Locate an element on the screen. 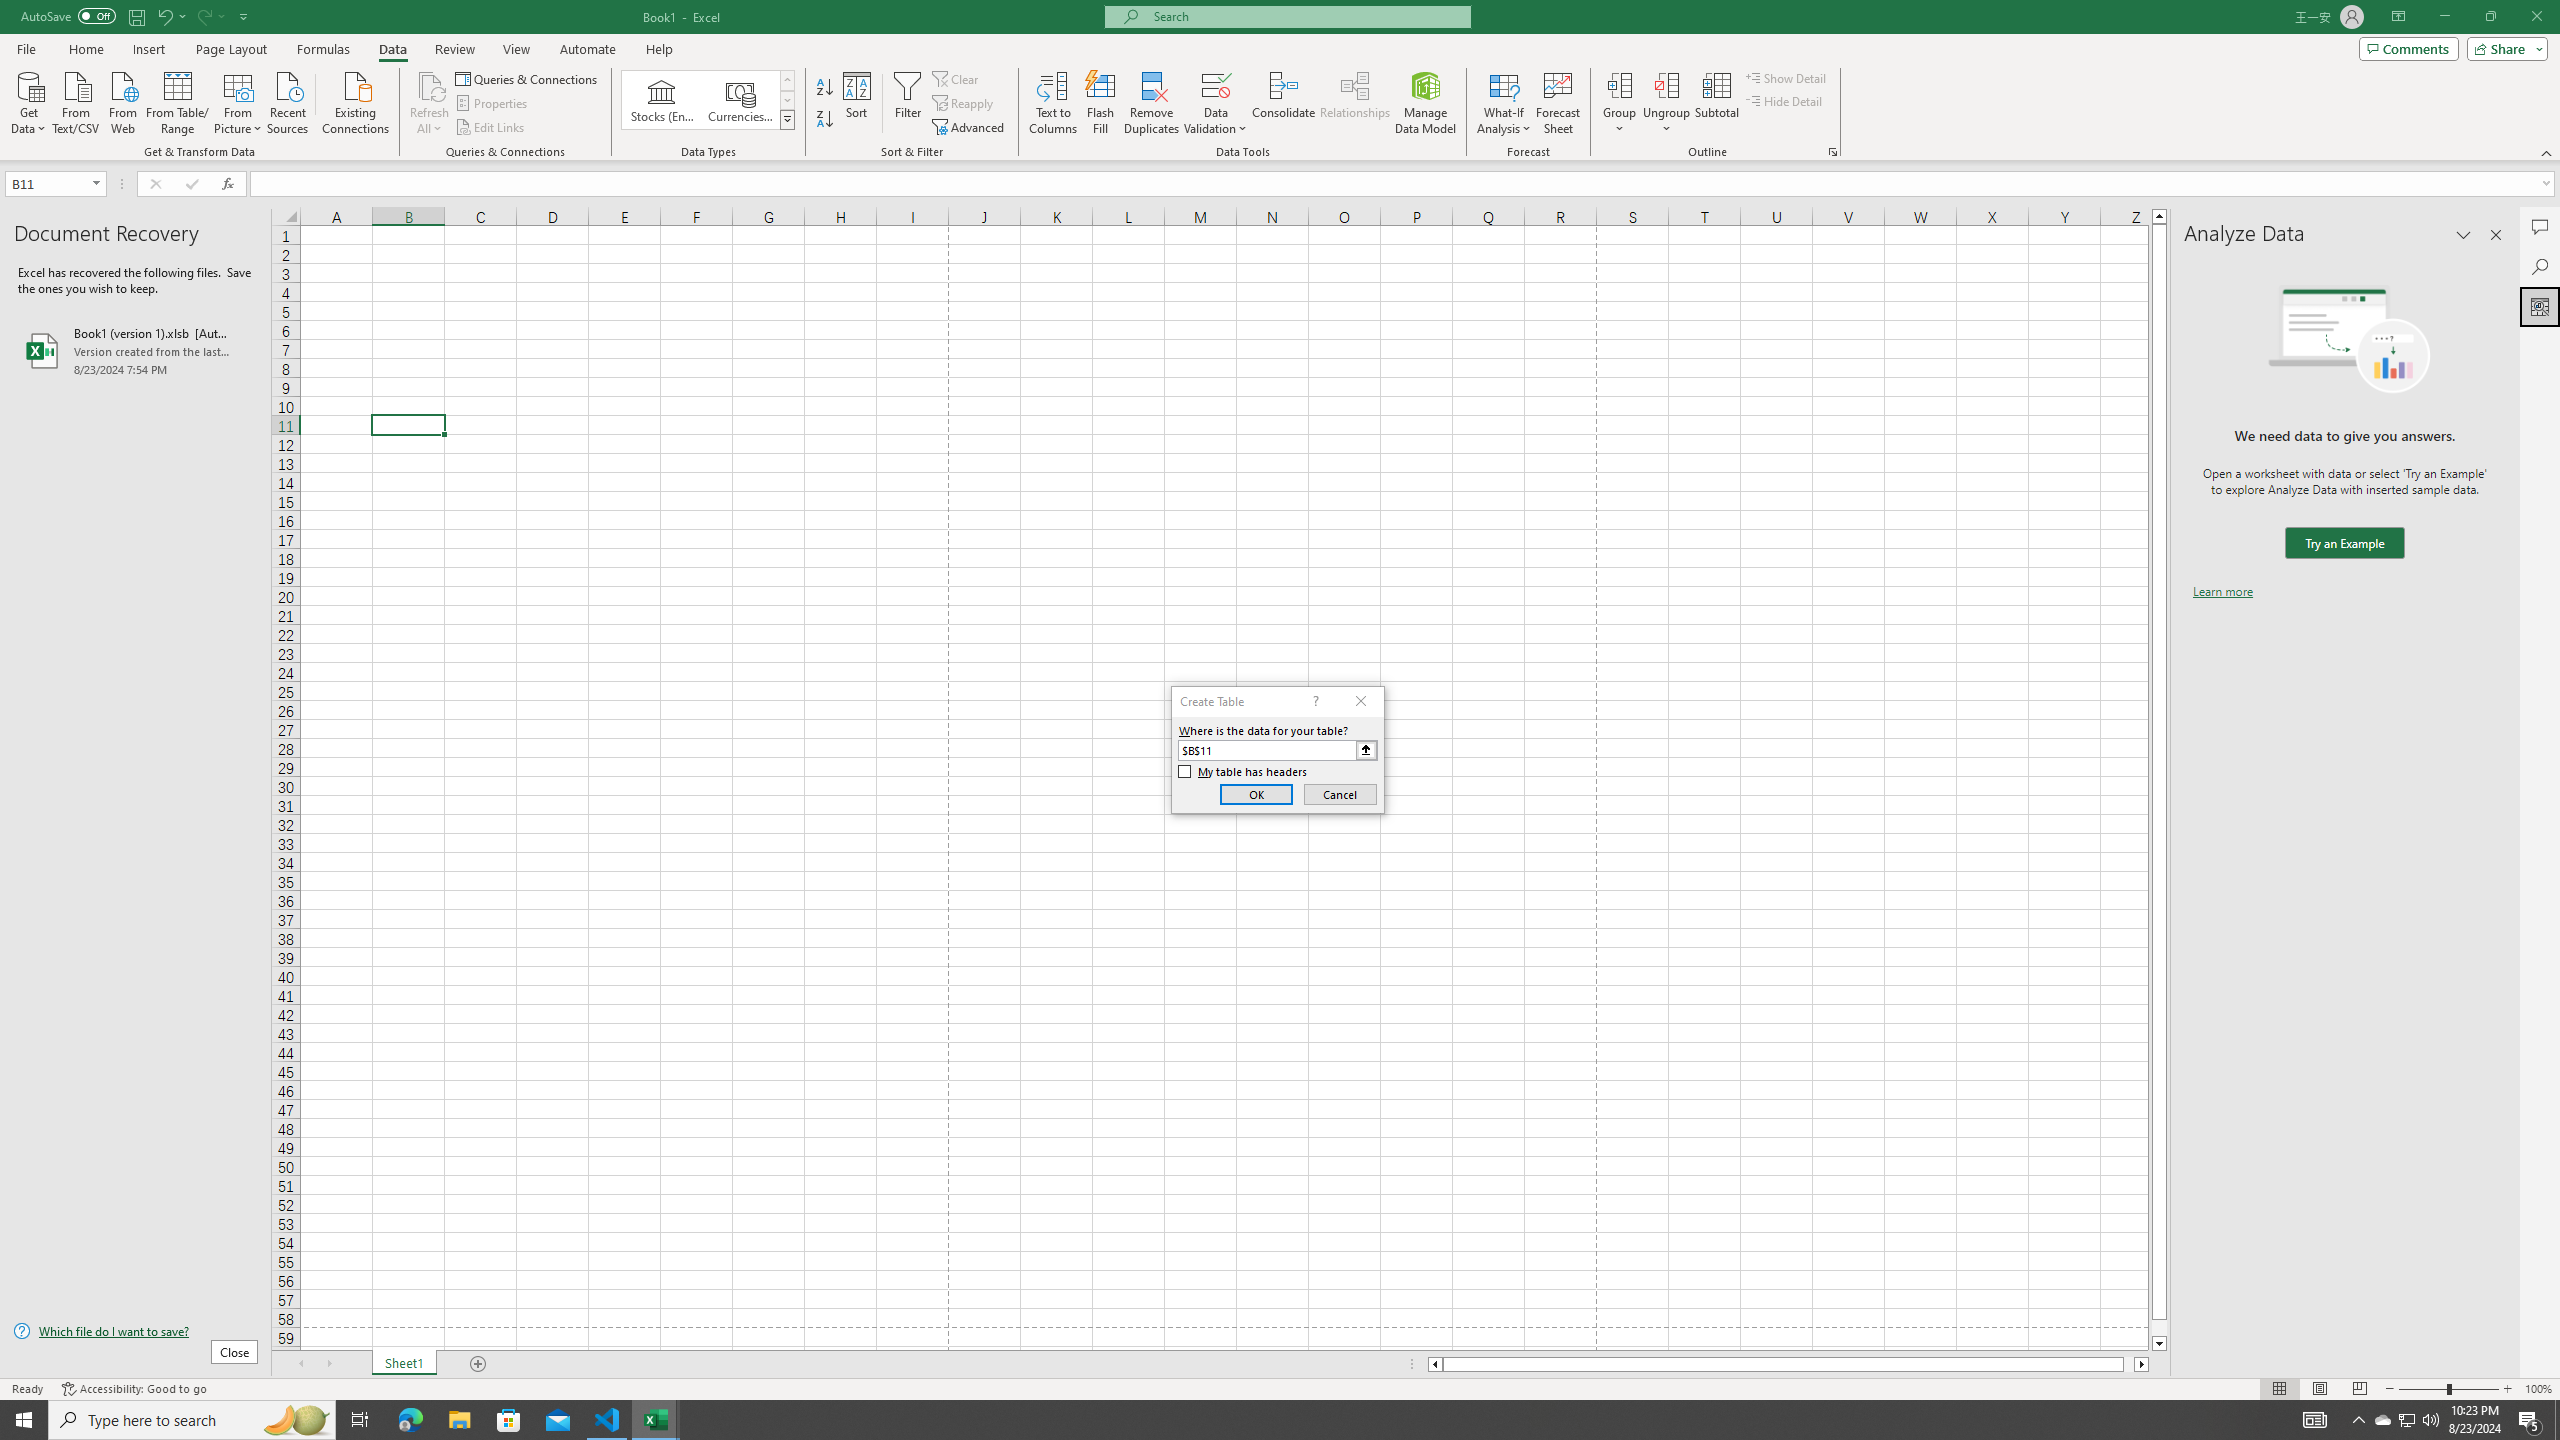 The width and height of the screenshot is (2560, 1440). AutomationID: ConvertToLinkedEntity is located at coordinates (708, 100).